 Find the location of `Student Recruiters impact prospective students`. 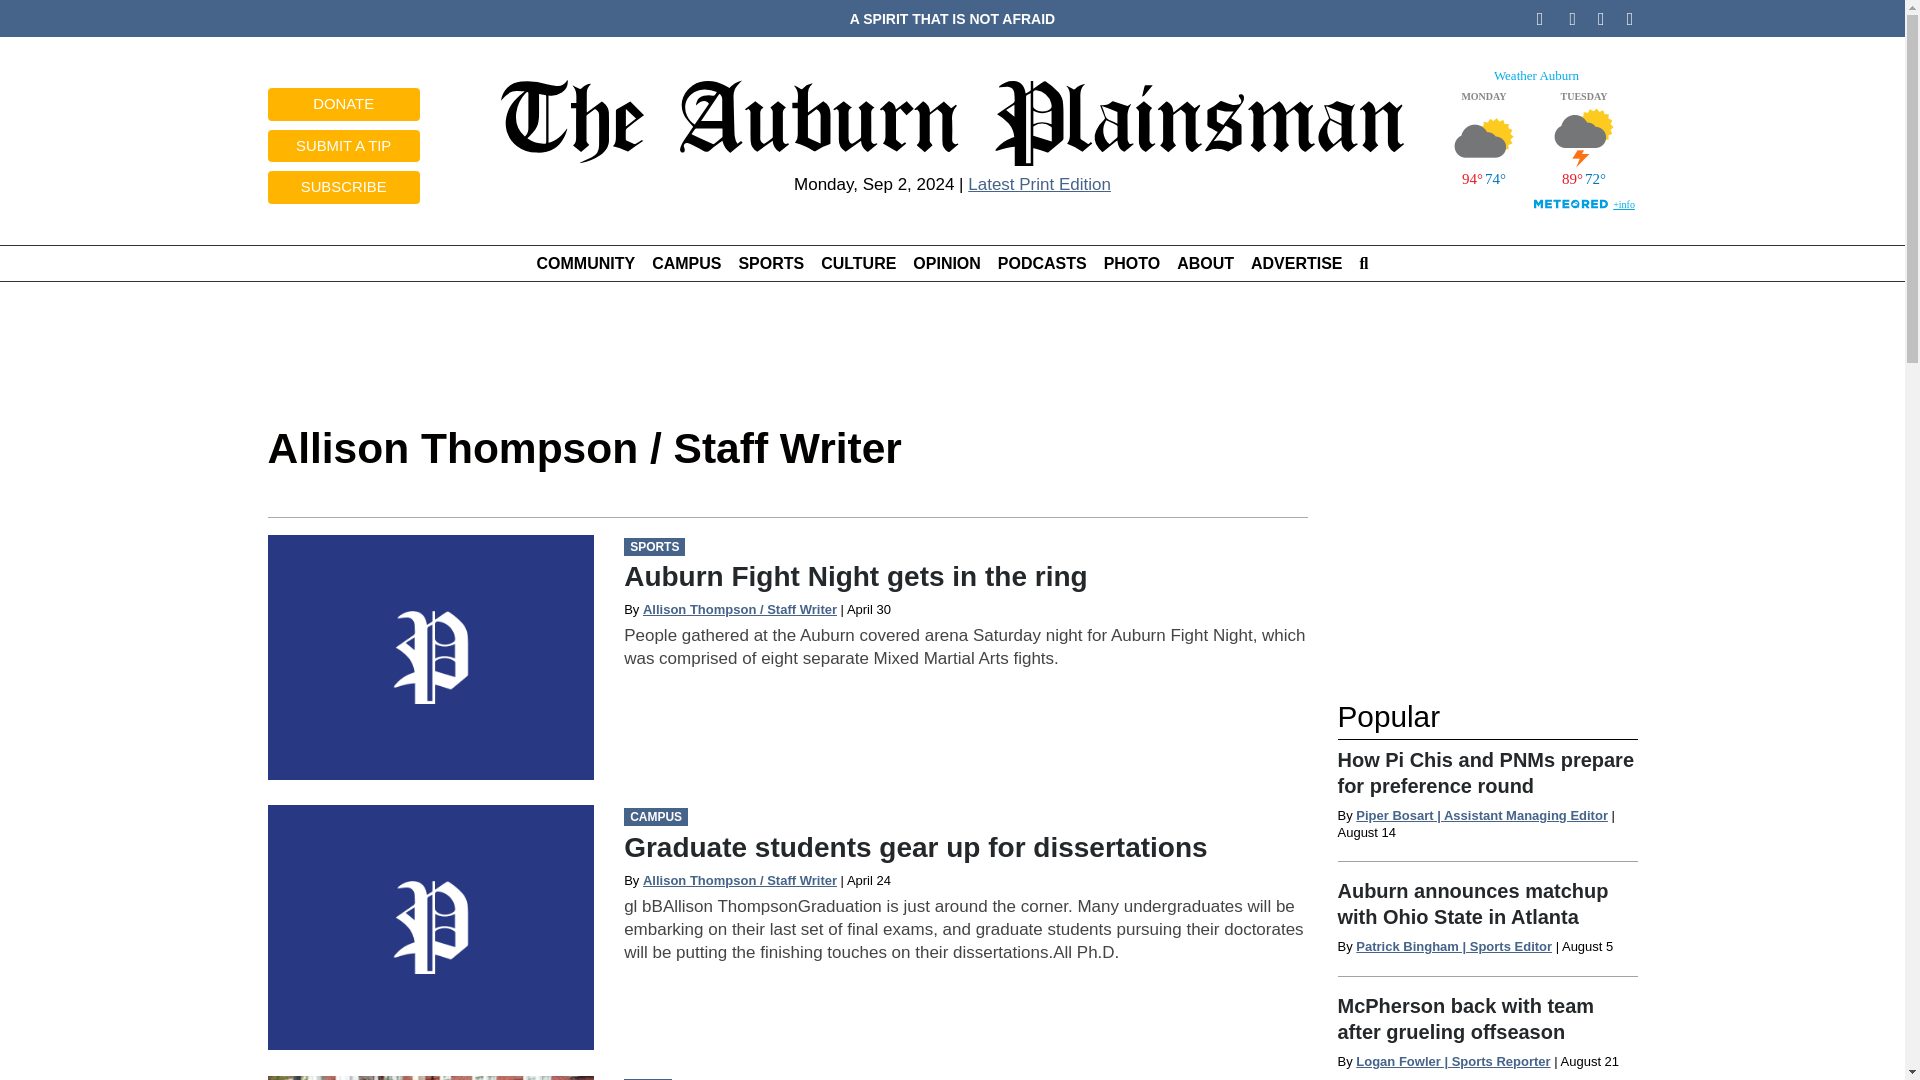

Student Recruiters impact prospective students is located at coordinates (432, 1078).